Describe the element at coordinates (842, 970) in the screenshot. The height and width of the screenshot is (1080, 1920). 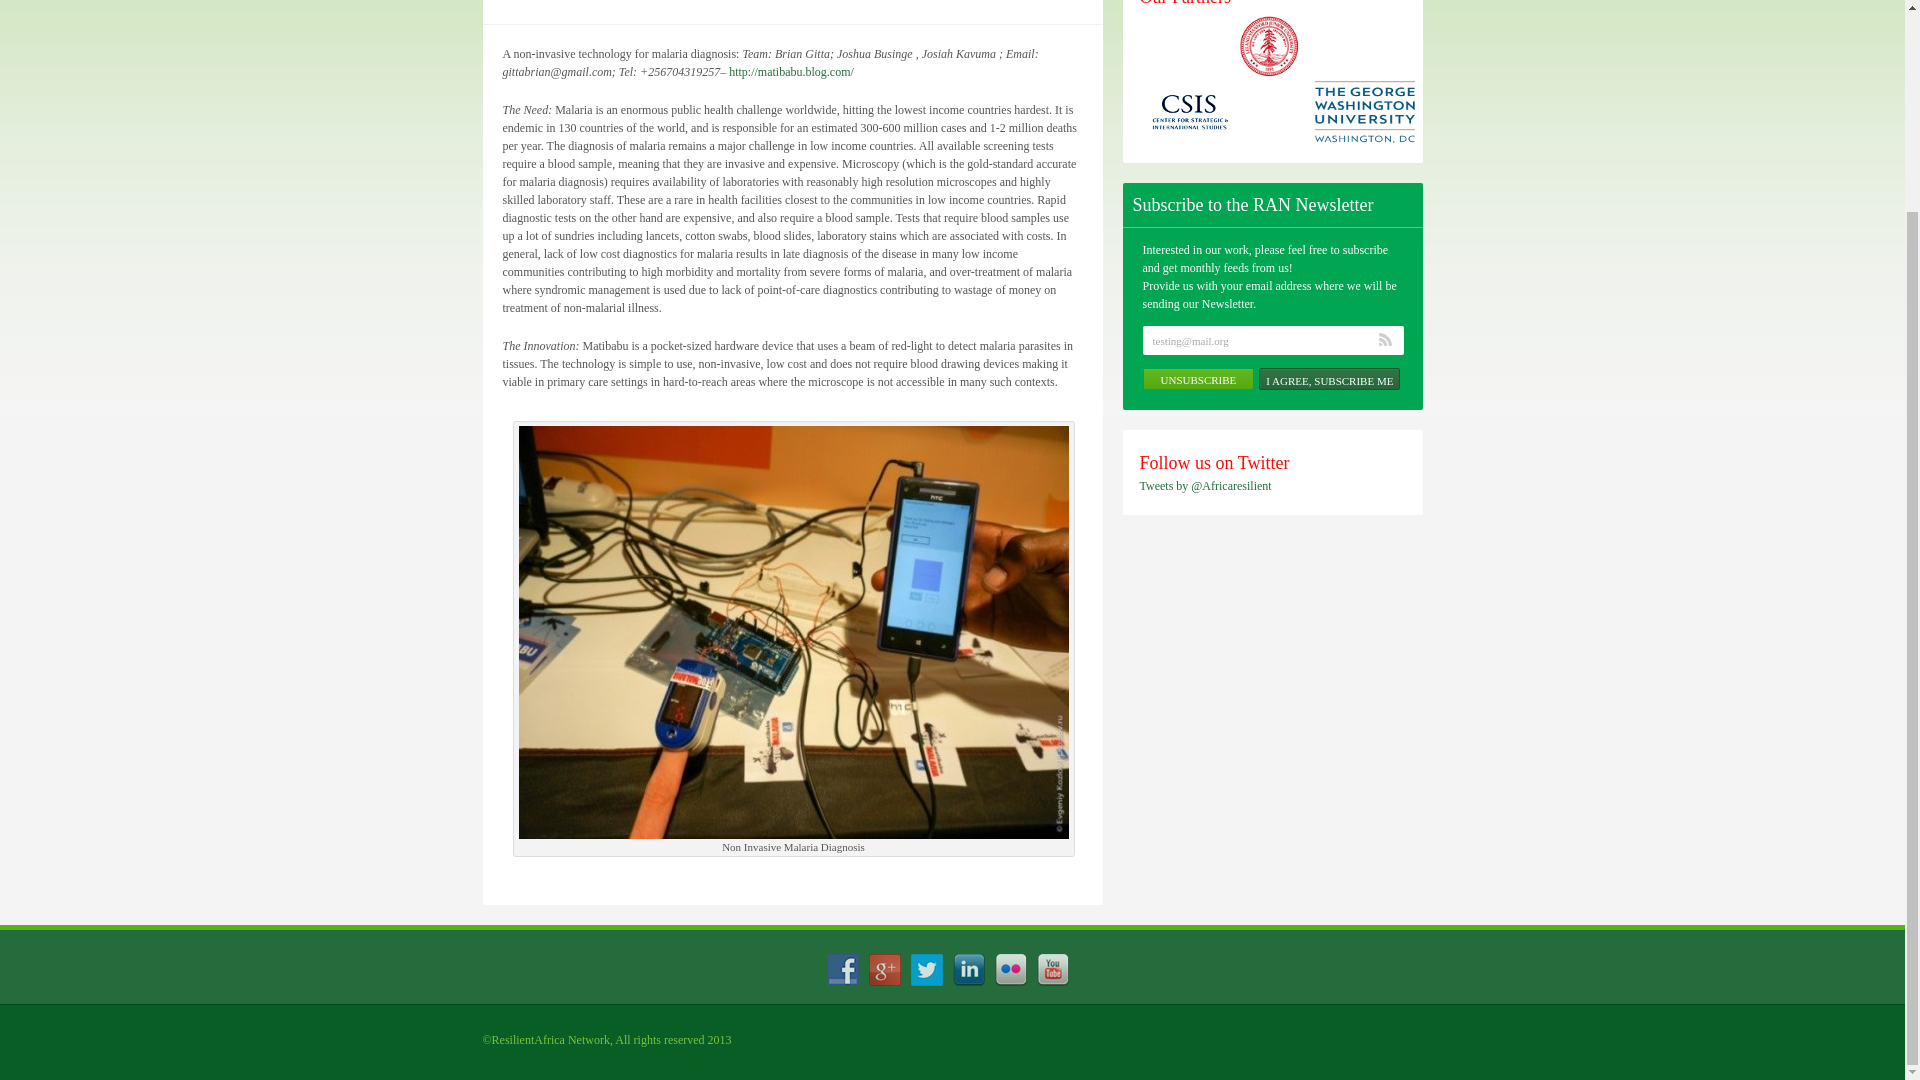
I see `Follow us on Facebook` at that location.